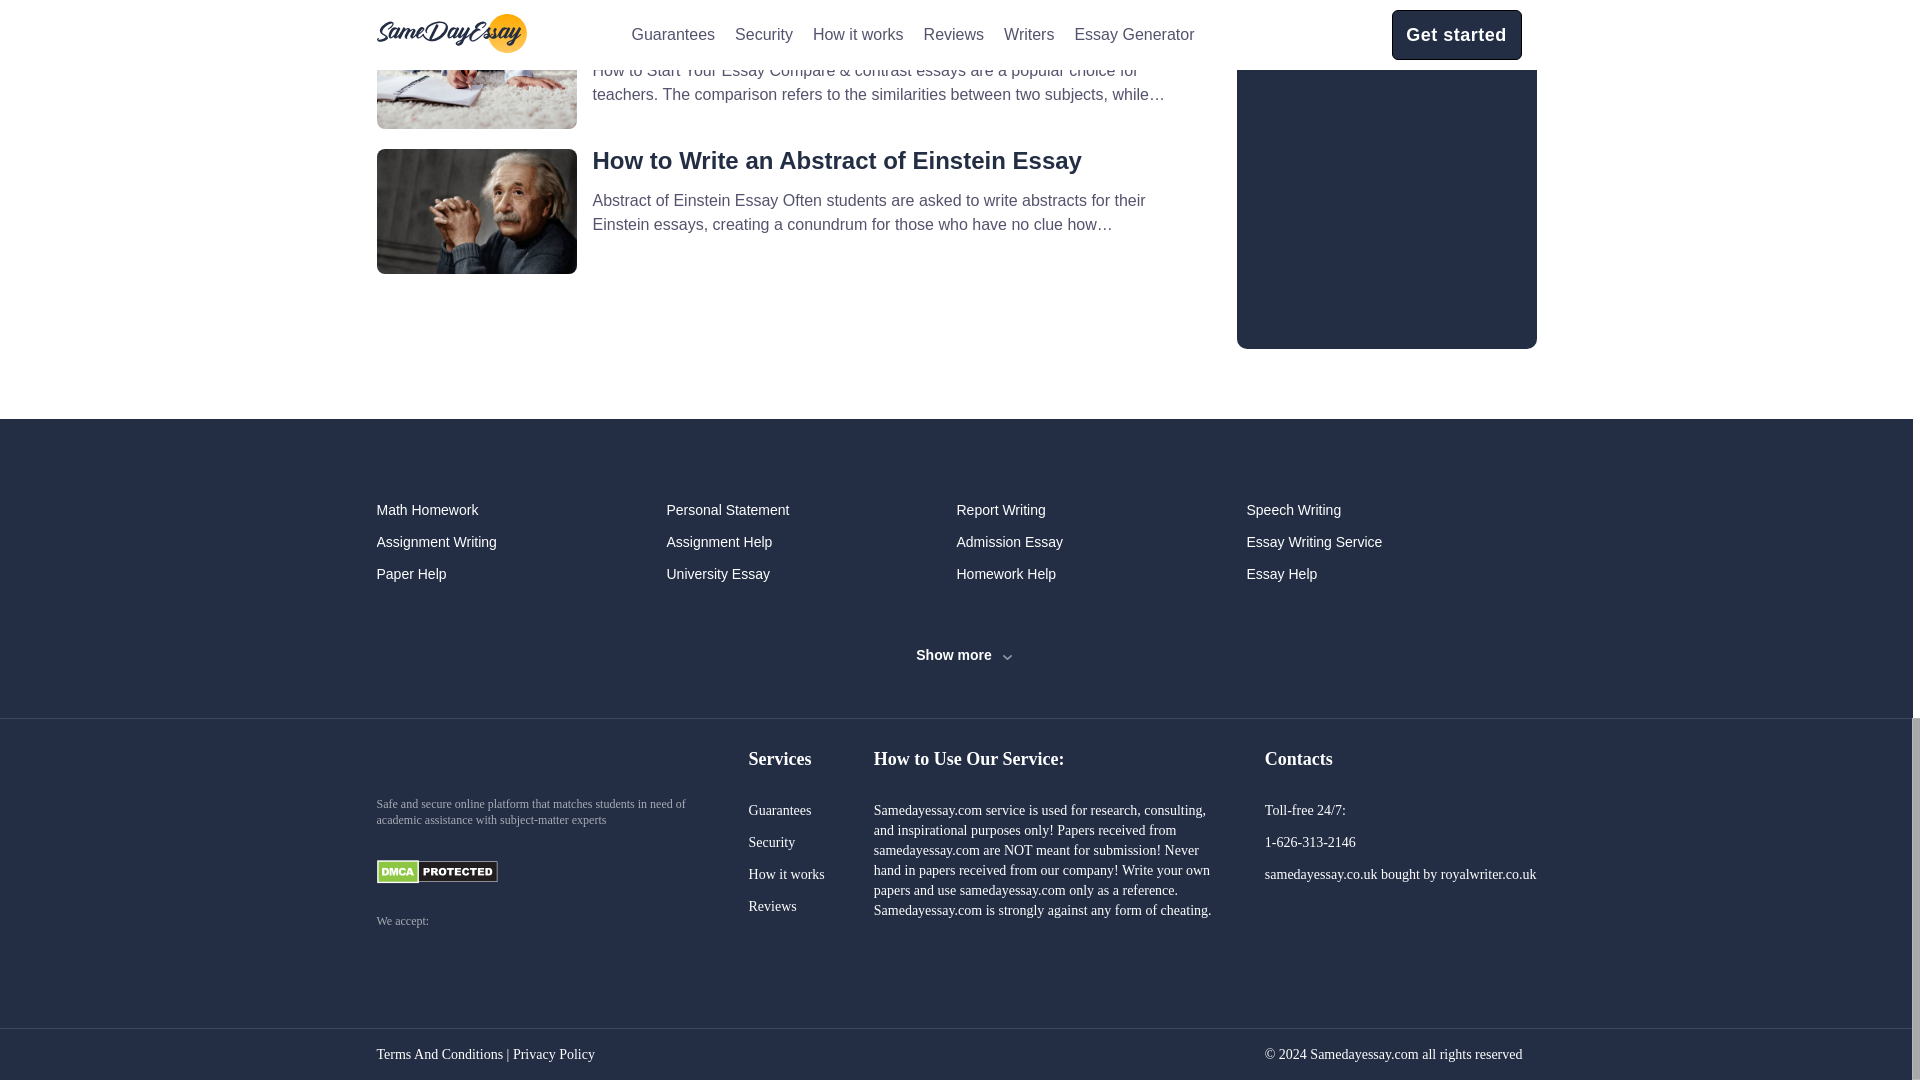  Describe the element at coordinates (1391, 574) in the screenshot. I see `Essay Help` at that location.